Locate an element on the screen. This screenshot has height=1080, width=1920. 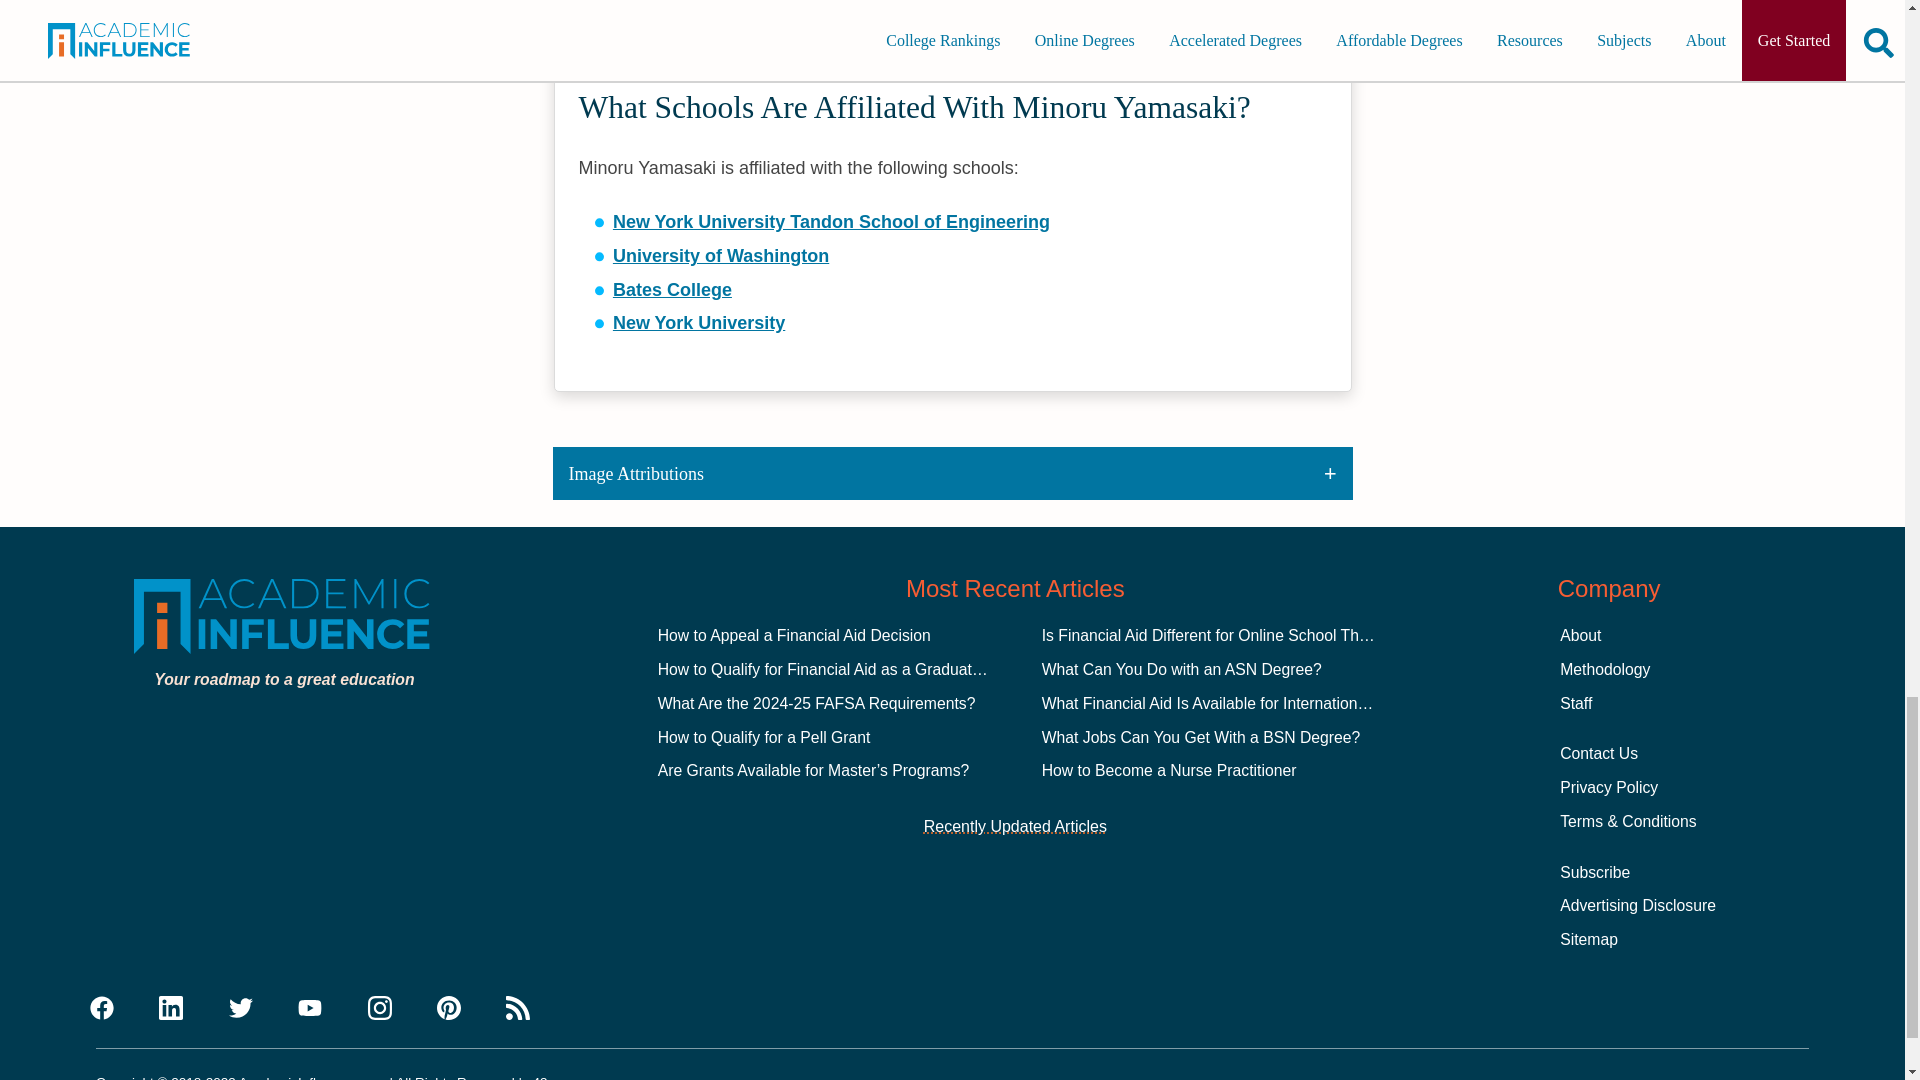
New York University Tandon School of Engineering is located at coordinates (831, 222).